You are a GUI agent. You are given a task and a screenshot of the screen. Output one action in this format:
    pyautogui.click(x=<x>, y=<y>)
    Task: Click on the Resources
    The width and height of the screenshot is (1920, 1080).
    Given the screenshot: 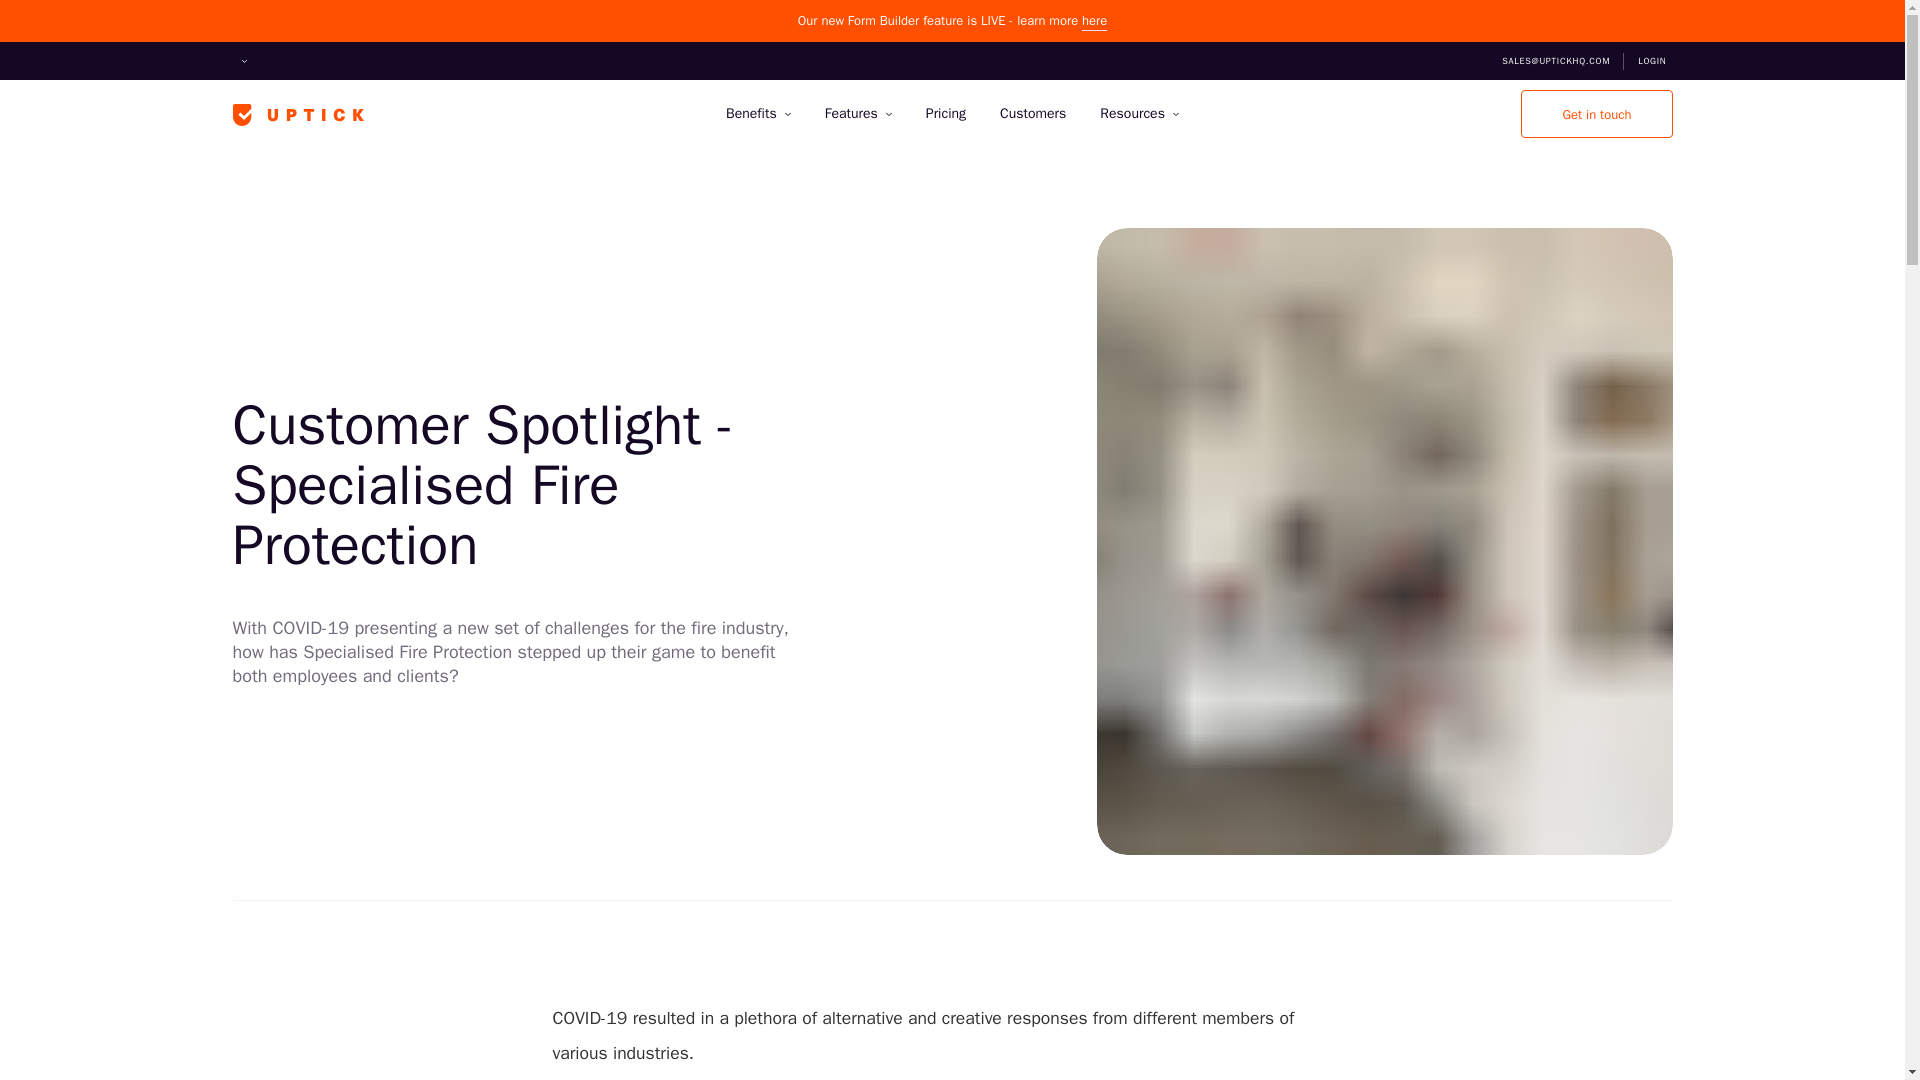 What is the action you would take?
    pyautogui.click(x=1139, y=113)
    